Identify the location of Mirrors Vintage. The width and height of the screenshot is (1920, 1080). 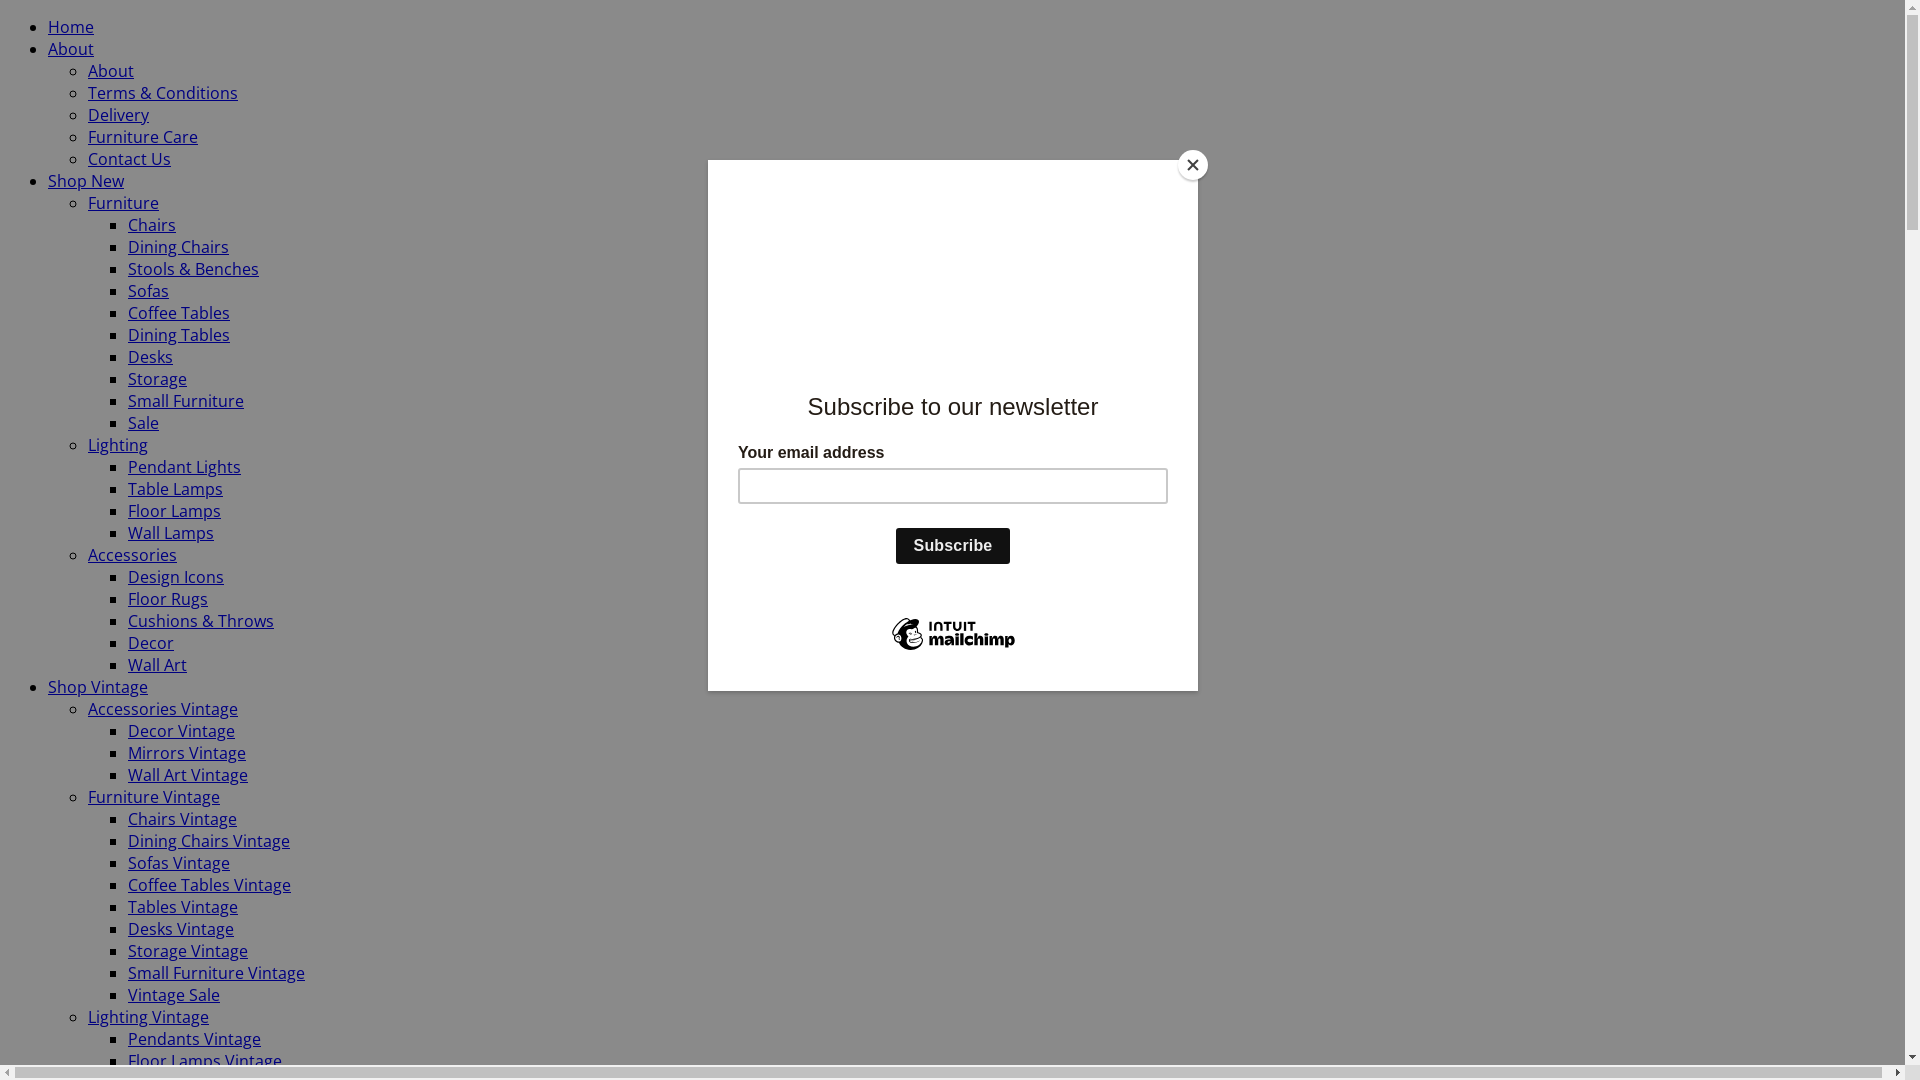
(186, 753).